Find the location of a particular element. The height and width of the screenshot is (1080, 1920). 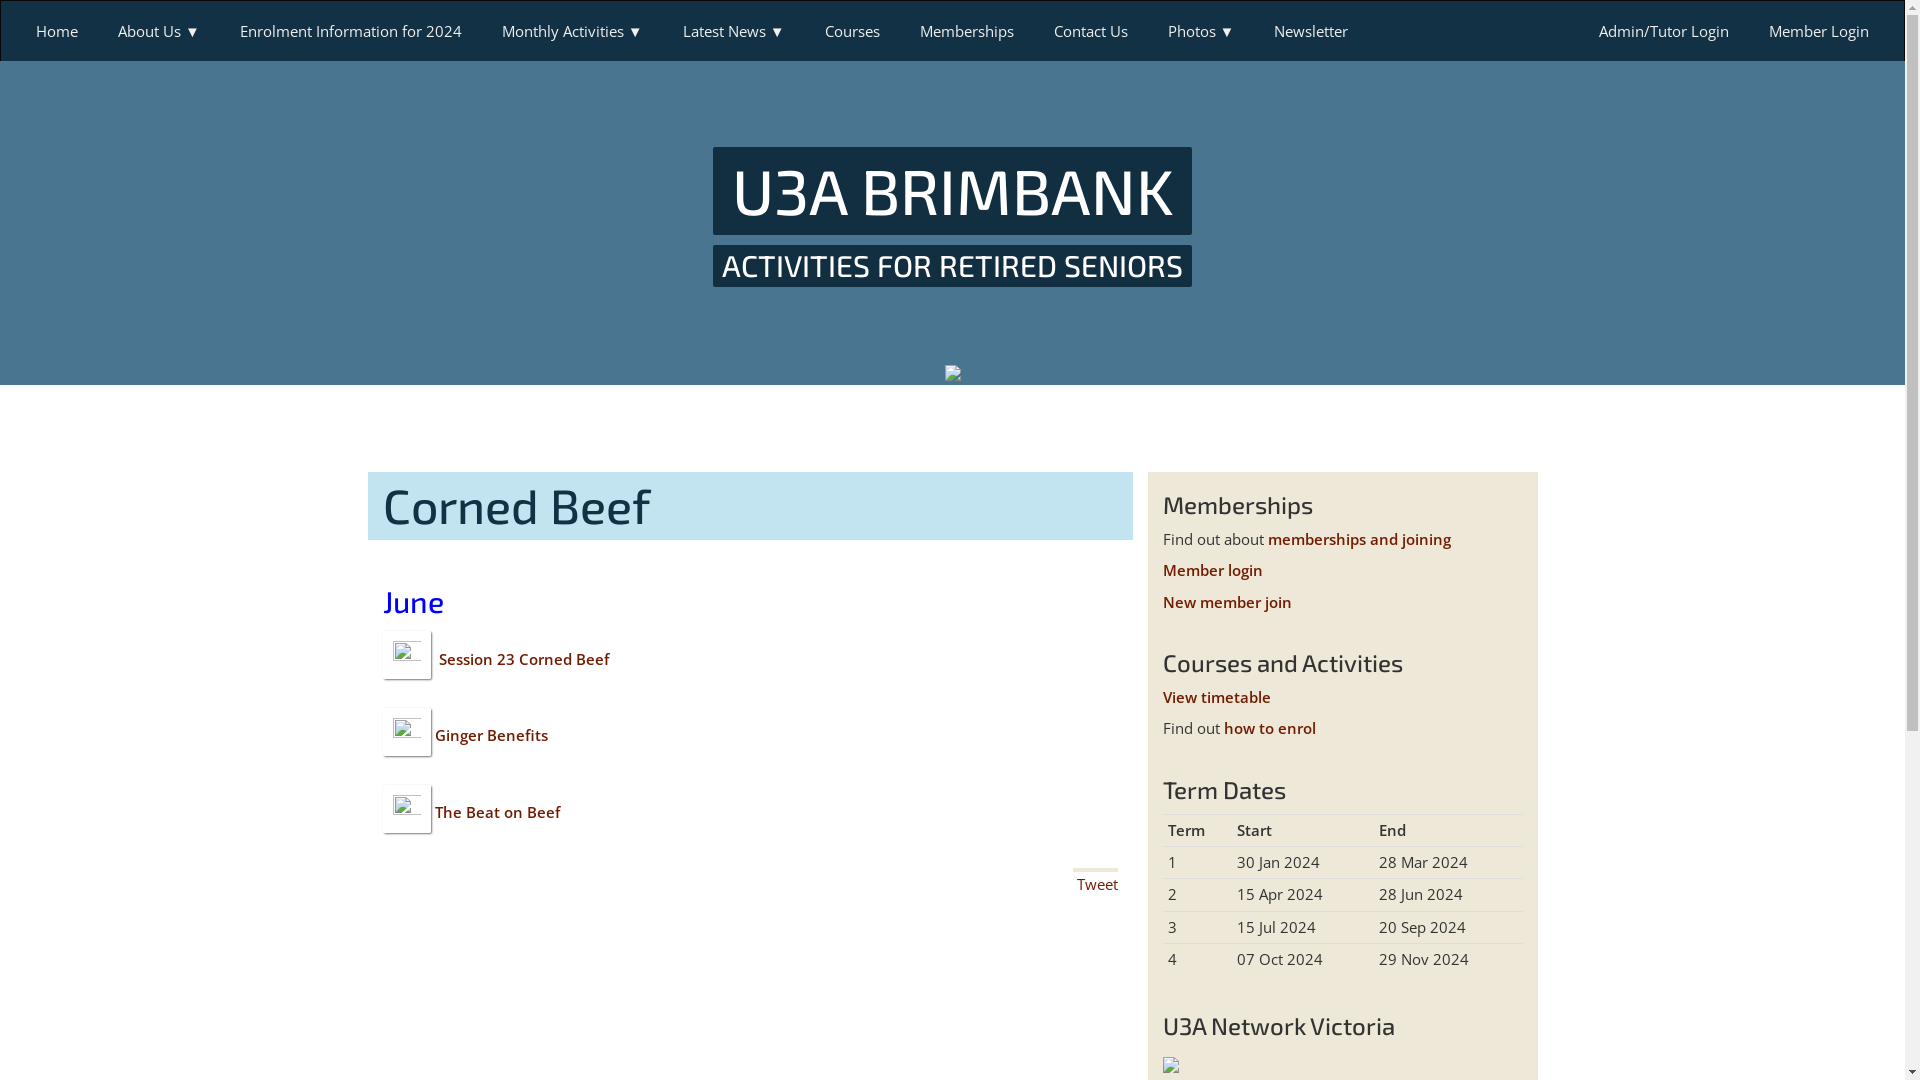

 Session 23 Corned Beef is located at coordinates (521, 659).